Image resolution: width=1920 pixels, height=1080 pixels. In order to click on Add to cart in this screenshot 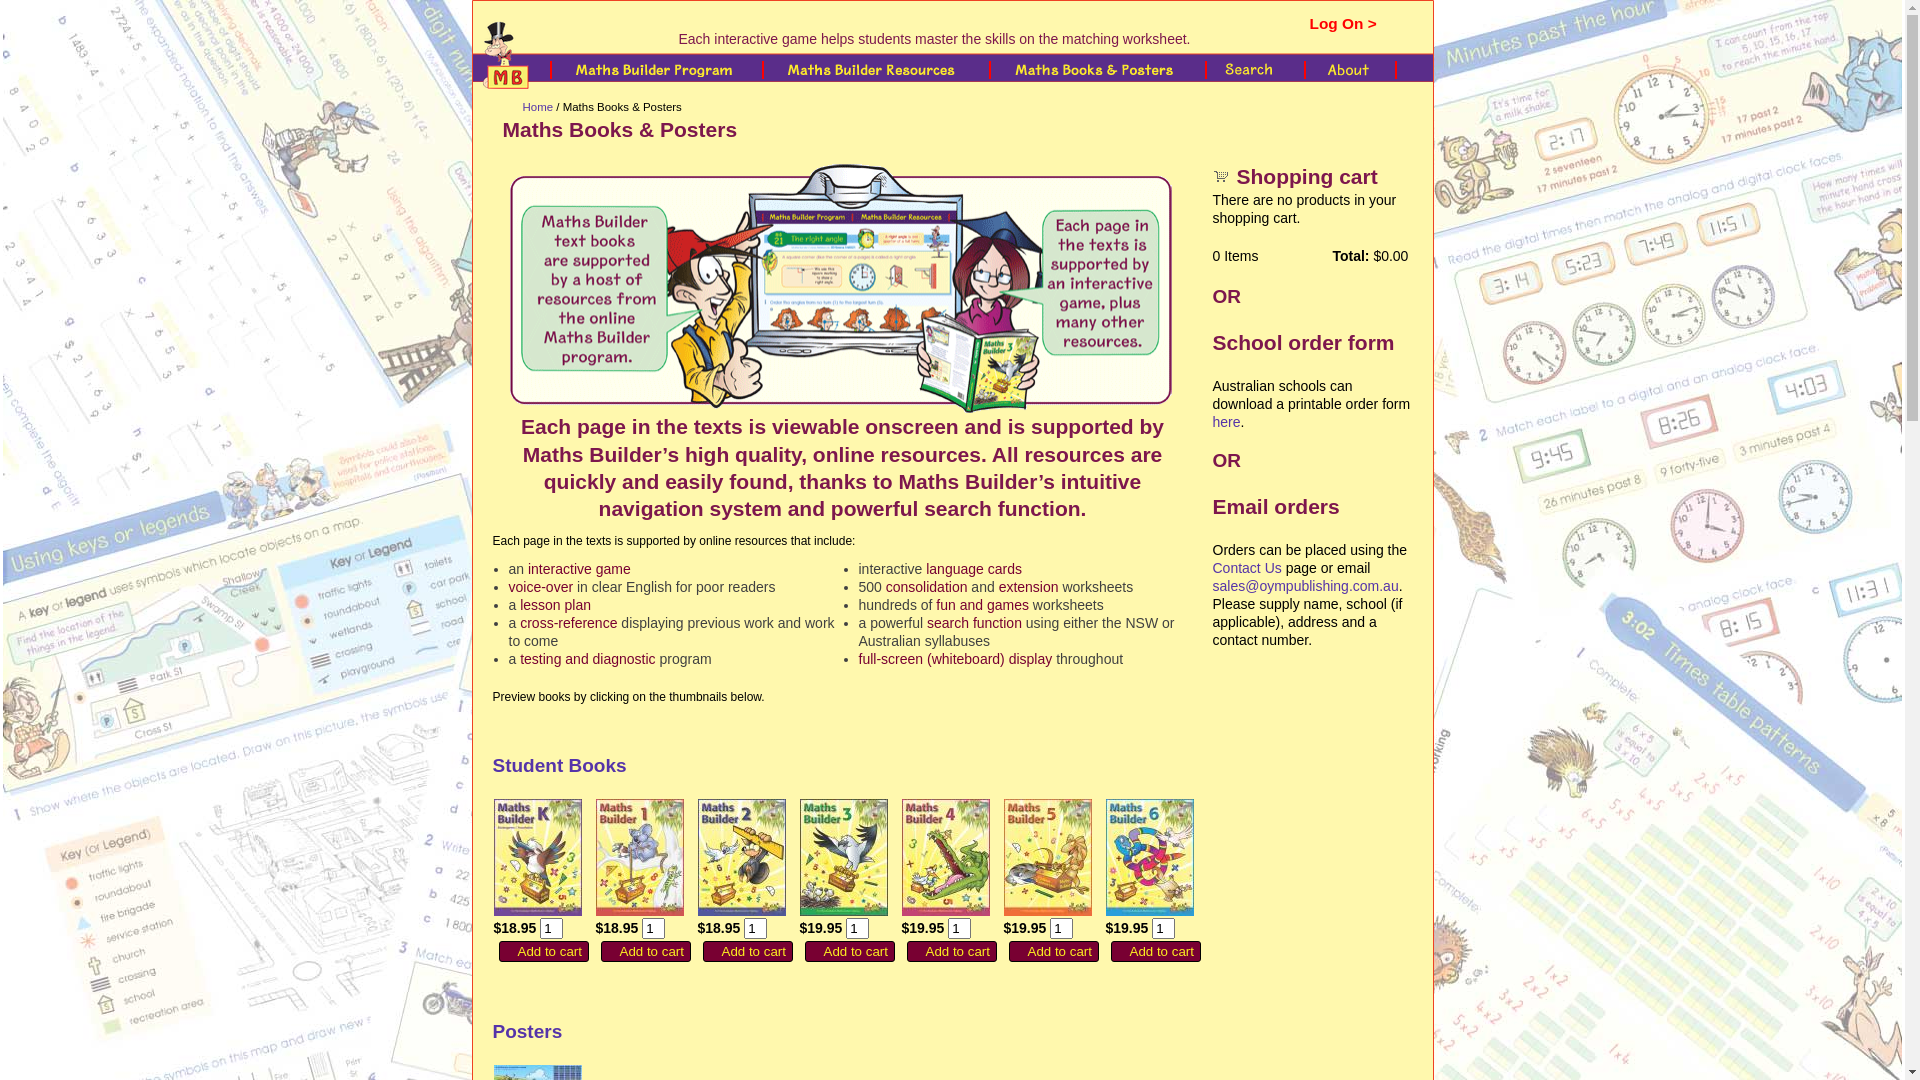, I will do `click(1155, 952)`.